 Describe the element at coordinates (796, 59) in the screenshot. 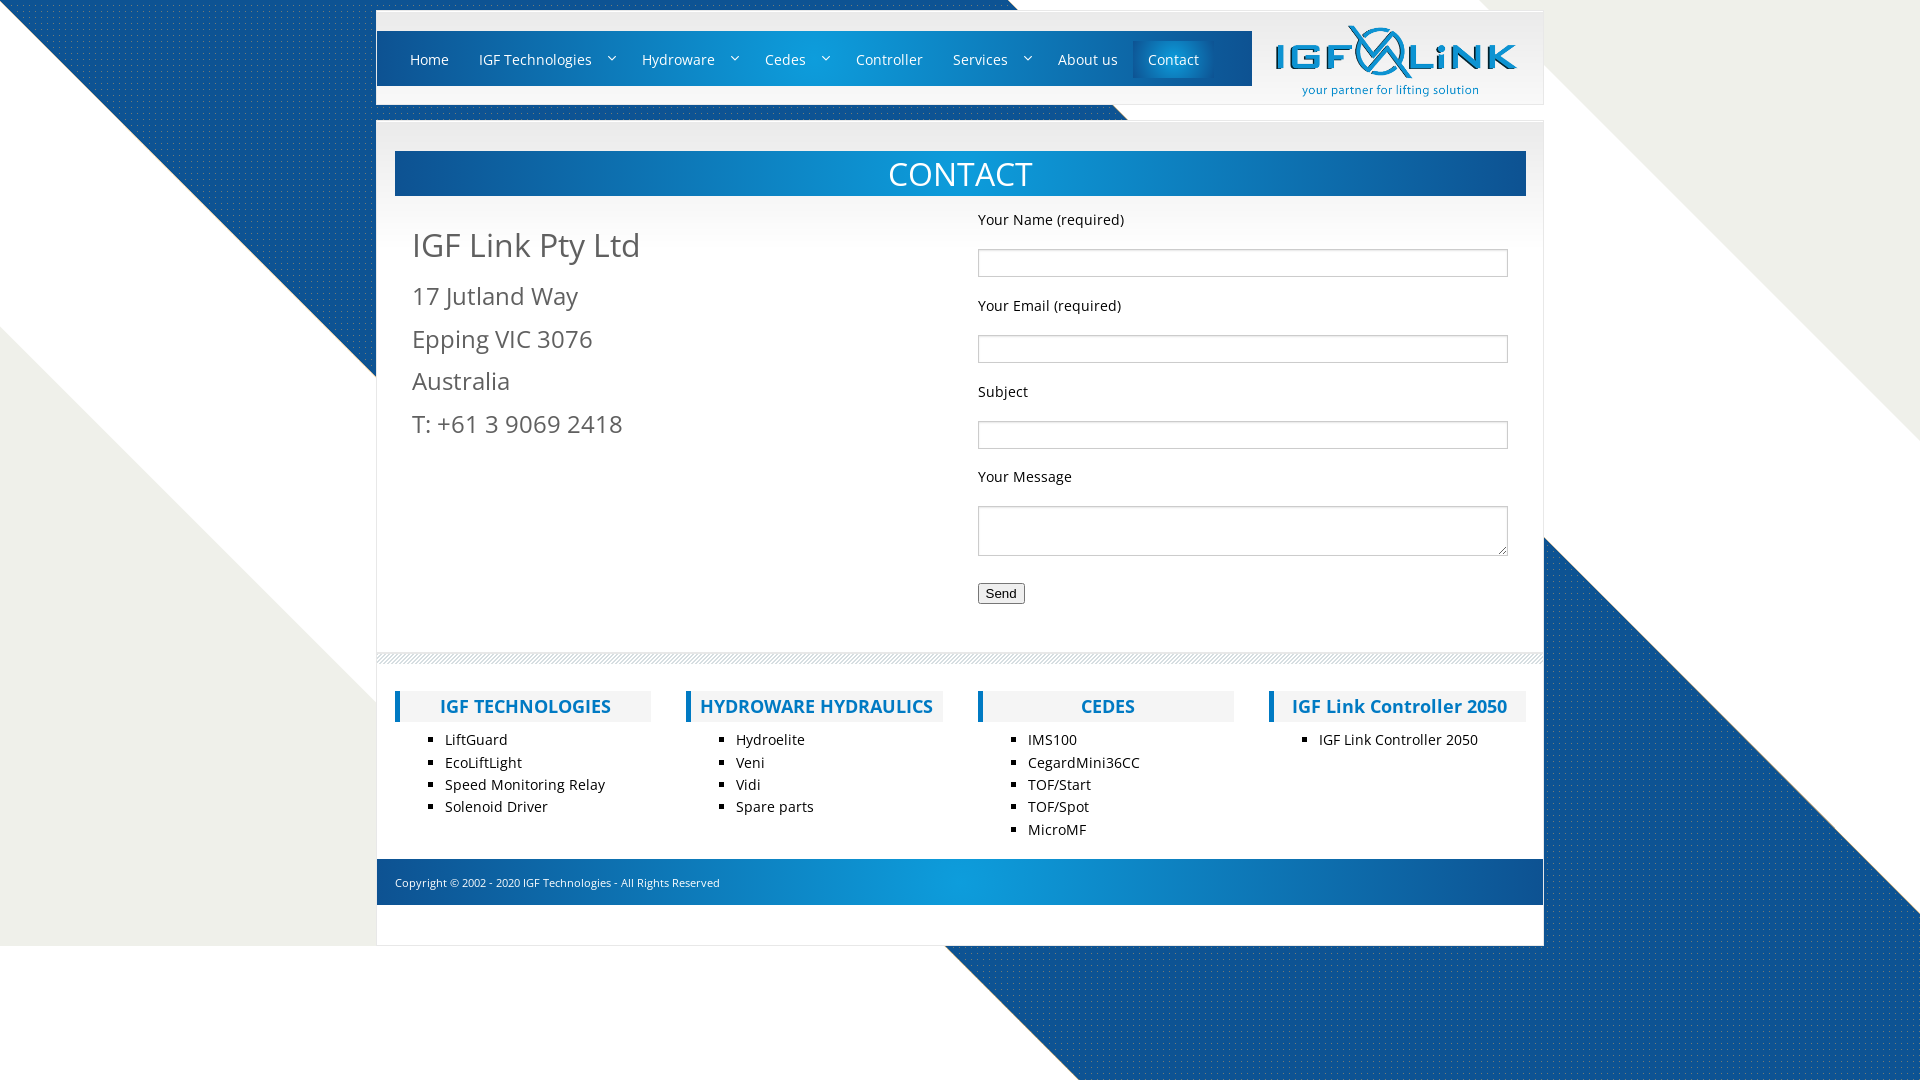

I see `Cedes` at that location.